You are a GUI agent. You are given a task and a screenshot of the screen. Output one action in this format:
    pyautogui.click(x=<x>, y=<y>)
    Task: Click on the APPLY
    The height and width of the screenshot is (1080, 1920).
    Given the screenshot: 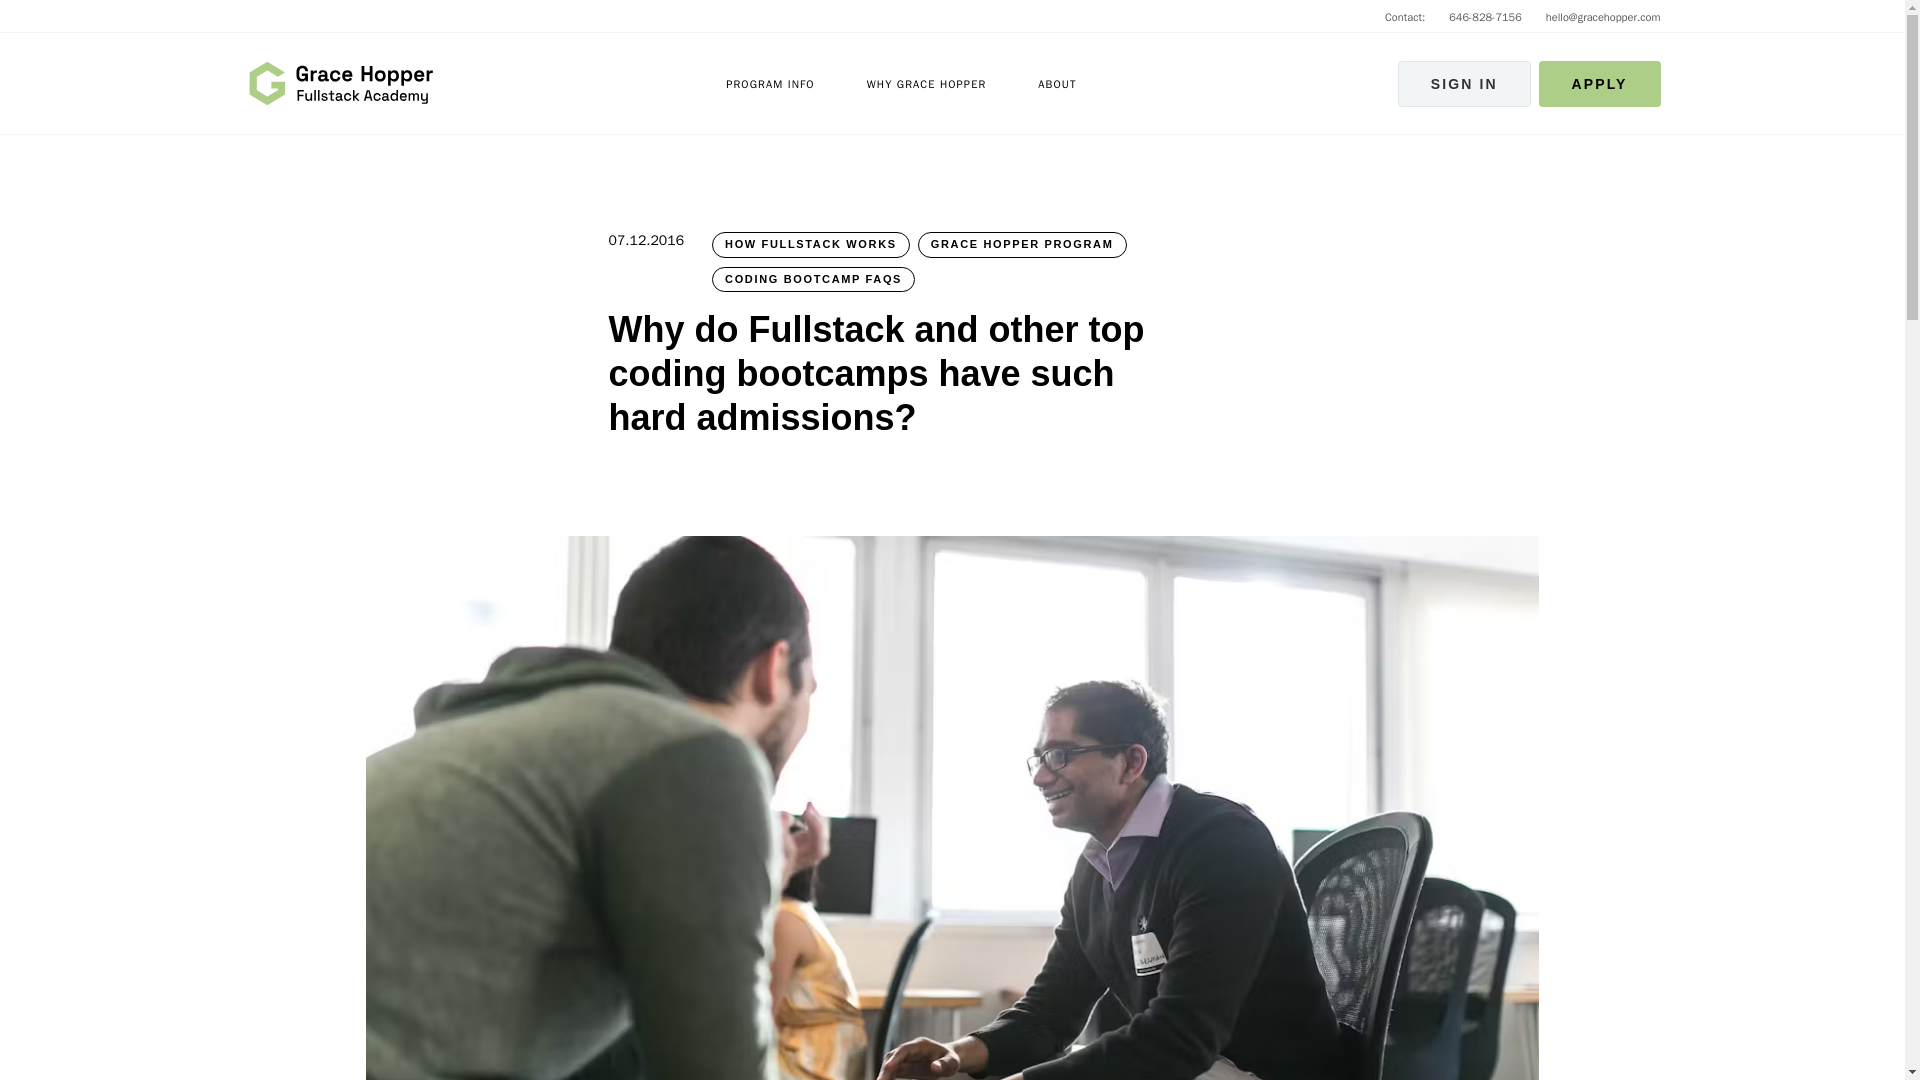 What is the action you would take?
    pyautogui.click(x=1600, y=82)
    